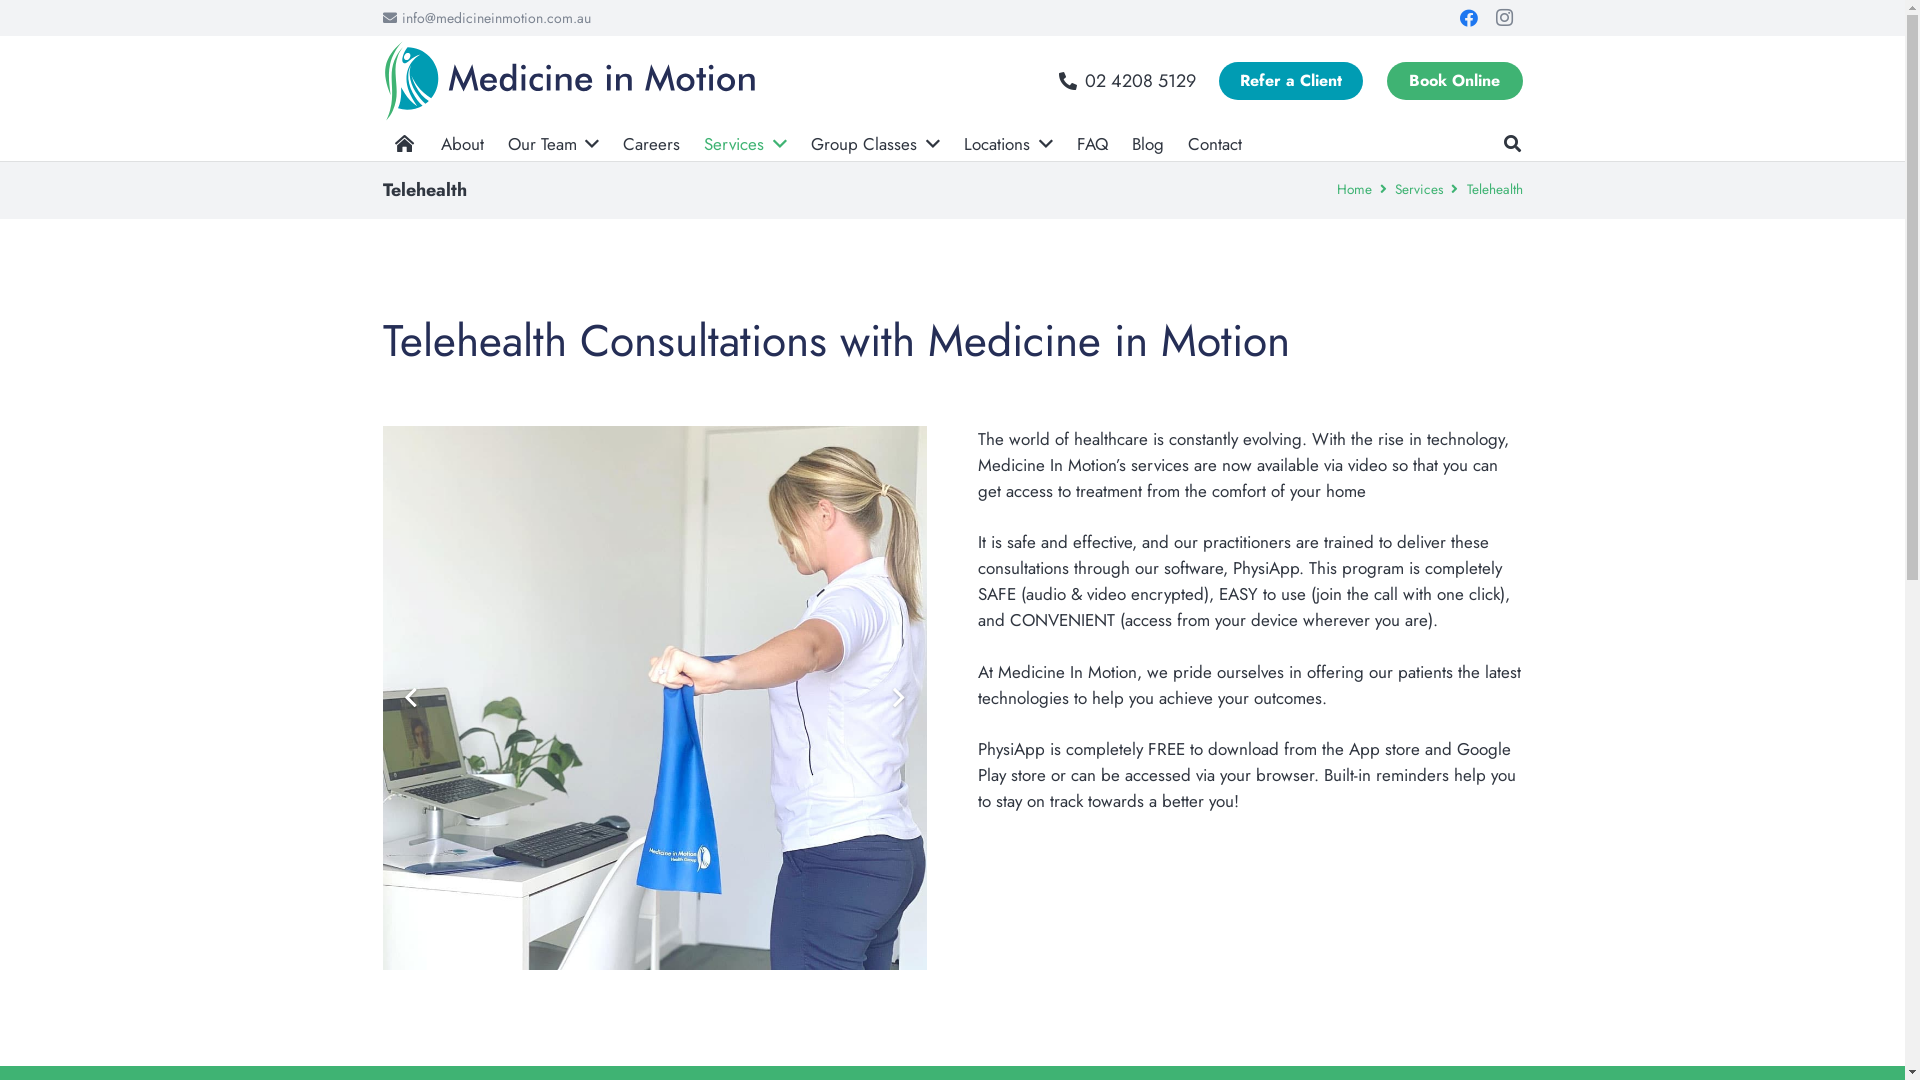 Image resolution: width=1920 pixels, height=1080 pixels. Describe the element at coordinates (1079, 765) in the screenshot. I see `See Locations` at that location.